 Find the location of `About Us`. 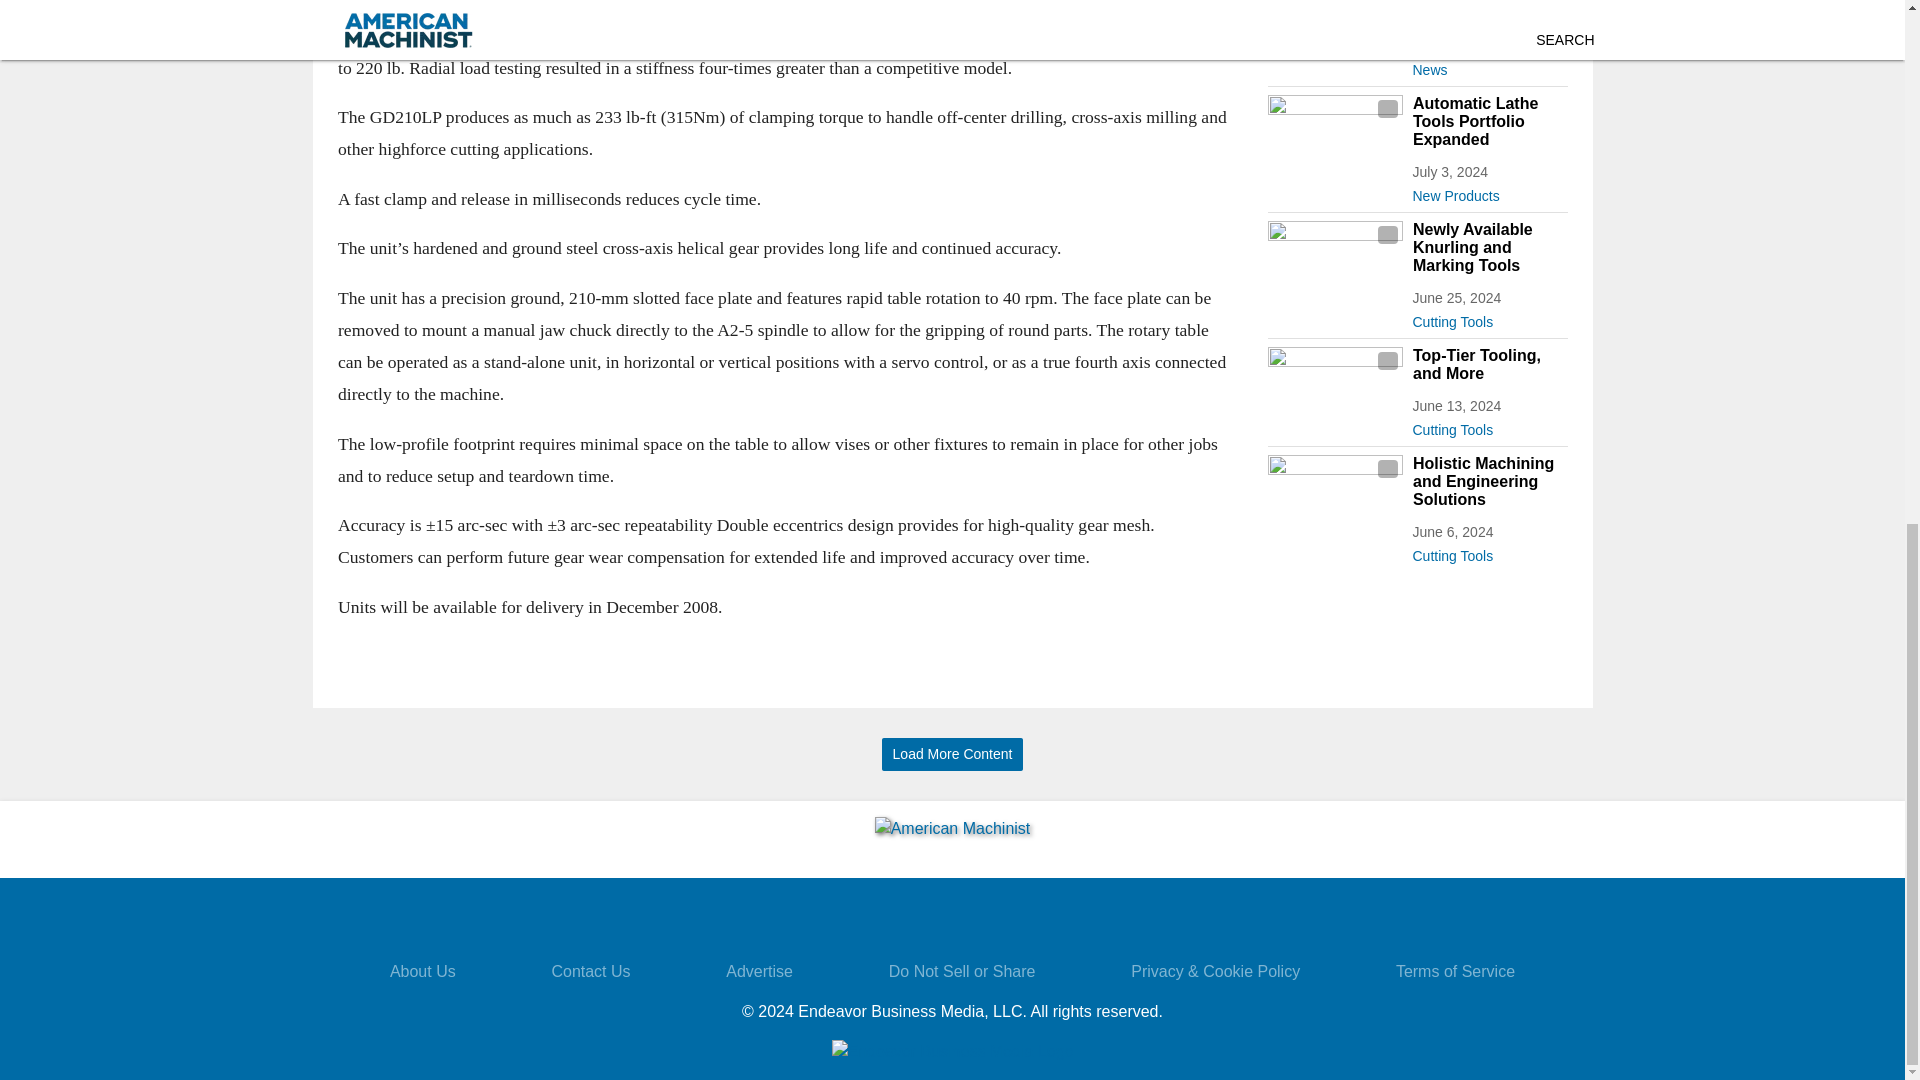

About Us is located at coordinates (422, 971).